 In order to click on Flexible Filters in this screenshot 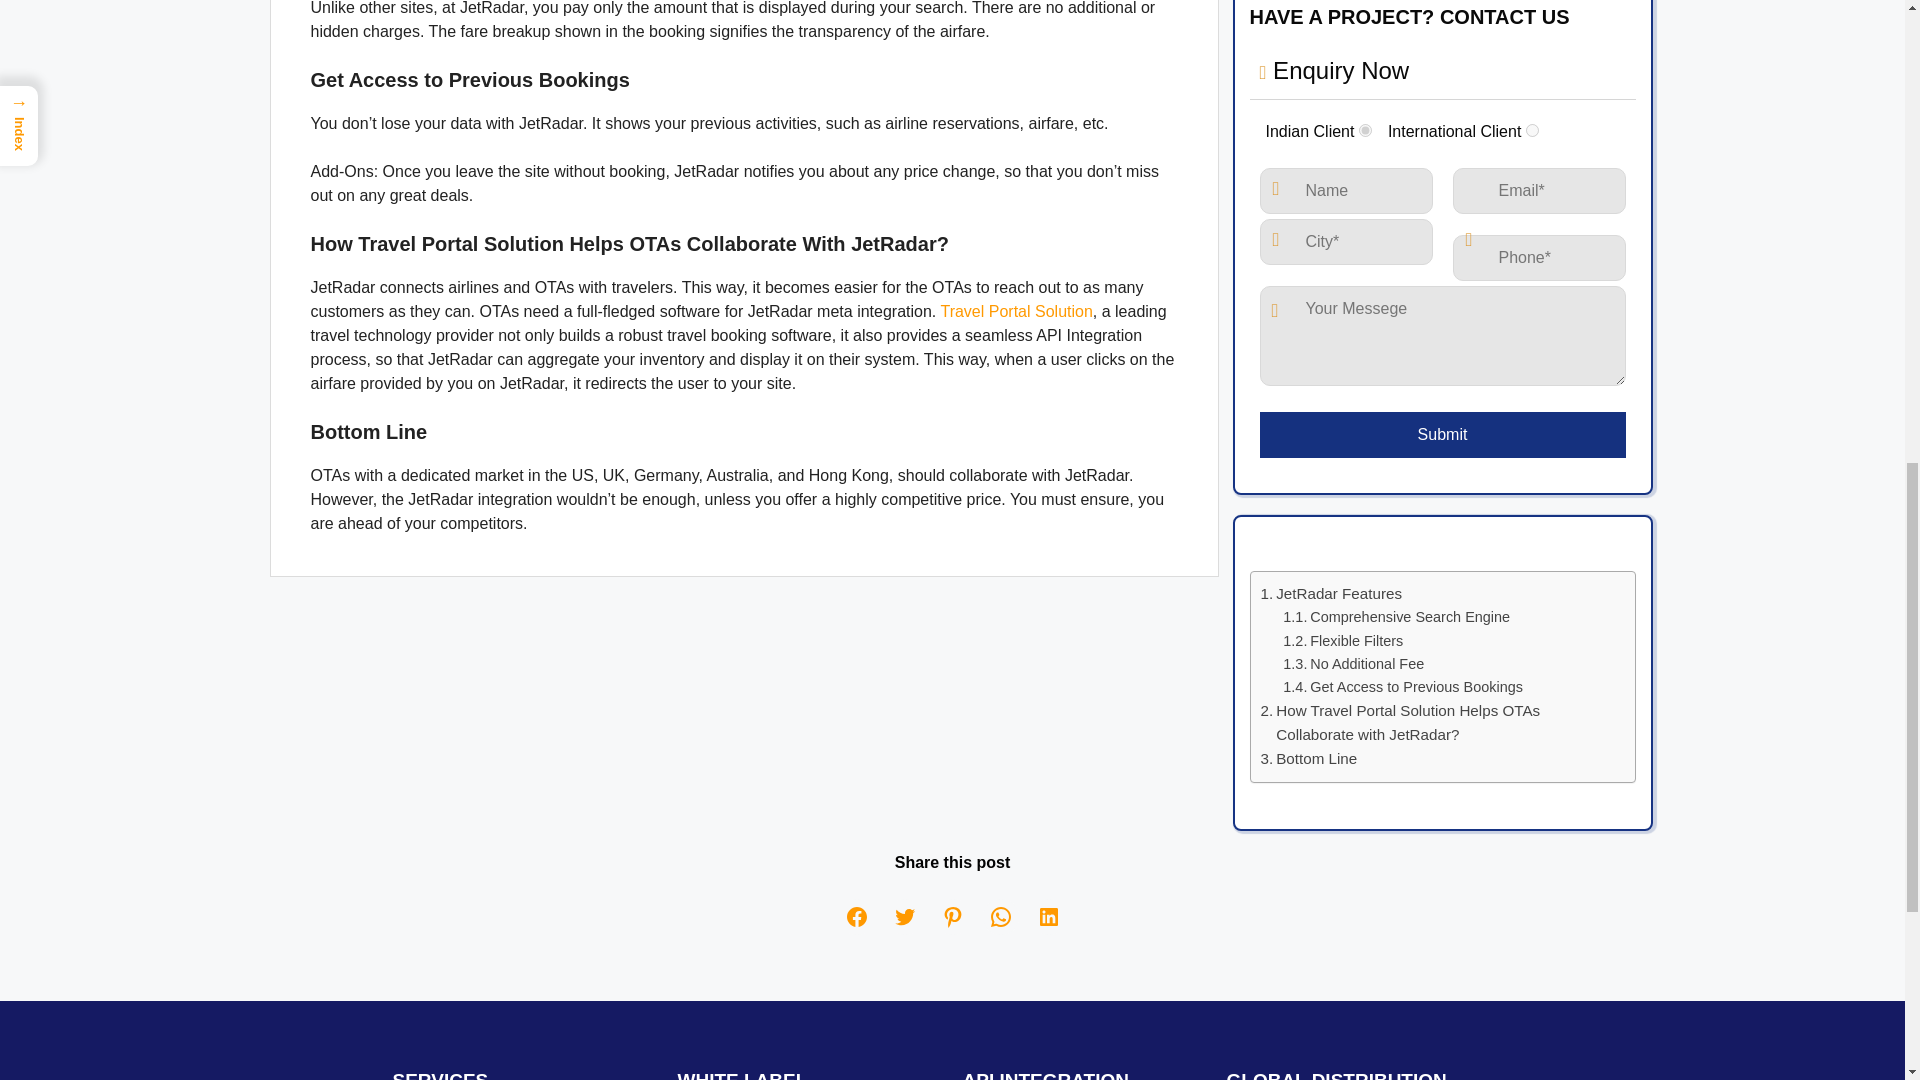, I will do `click(1342, 641)`.